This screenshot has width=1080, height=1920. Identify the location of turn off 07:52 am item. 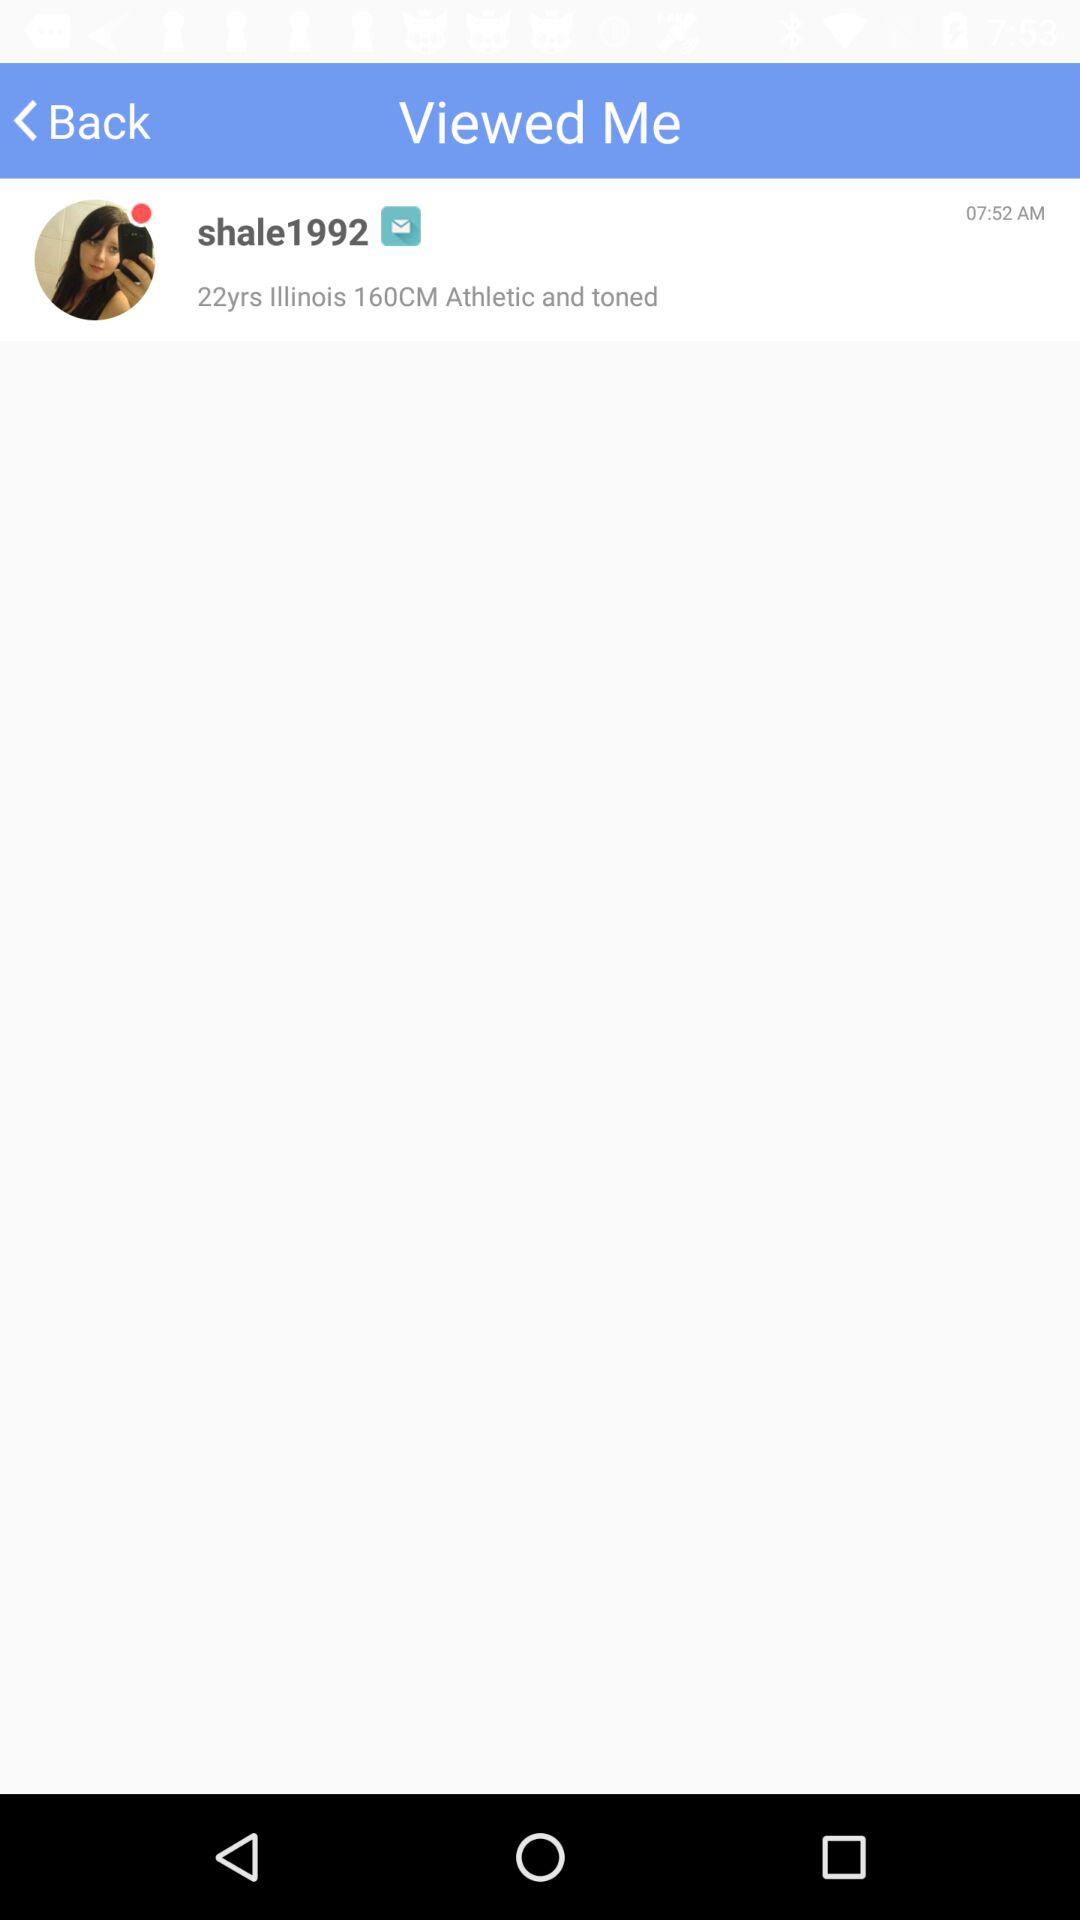
(1006, 212).